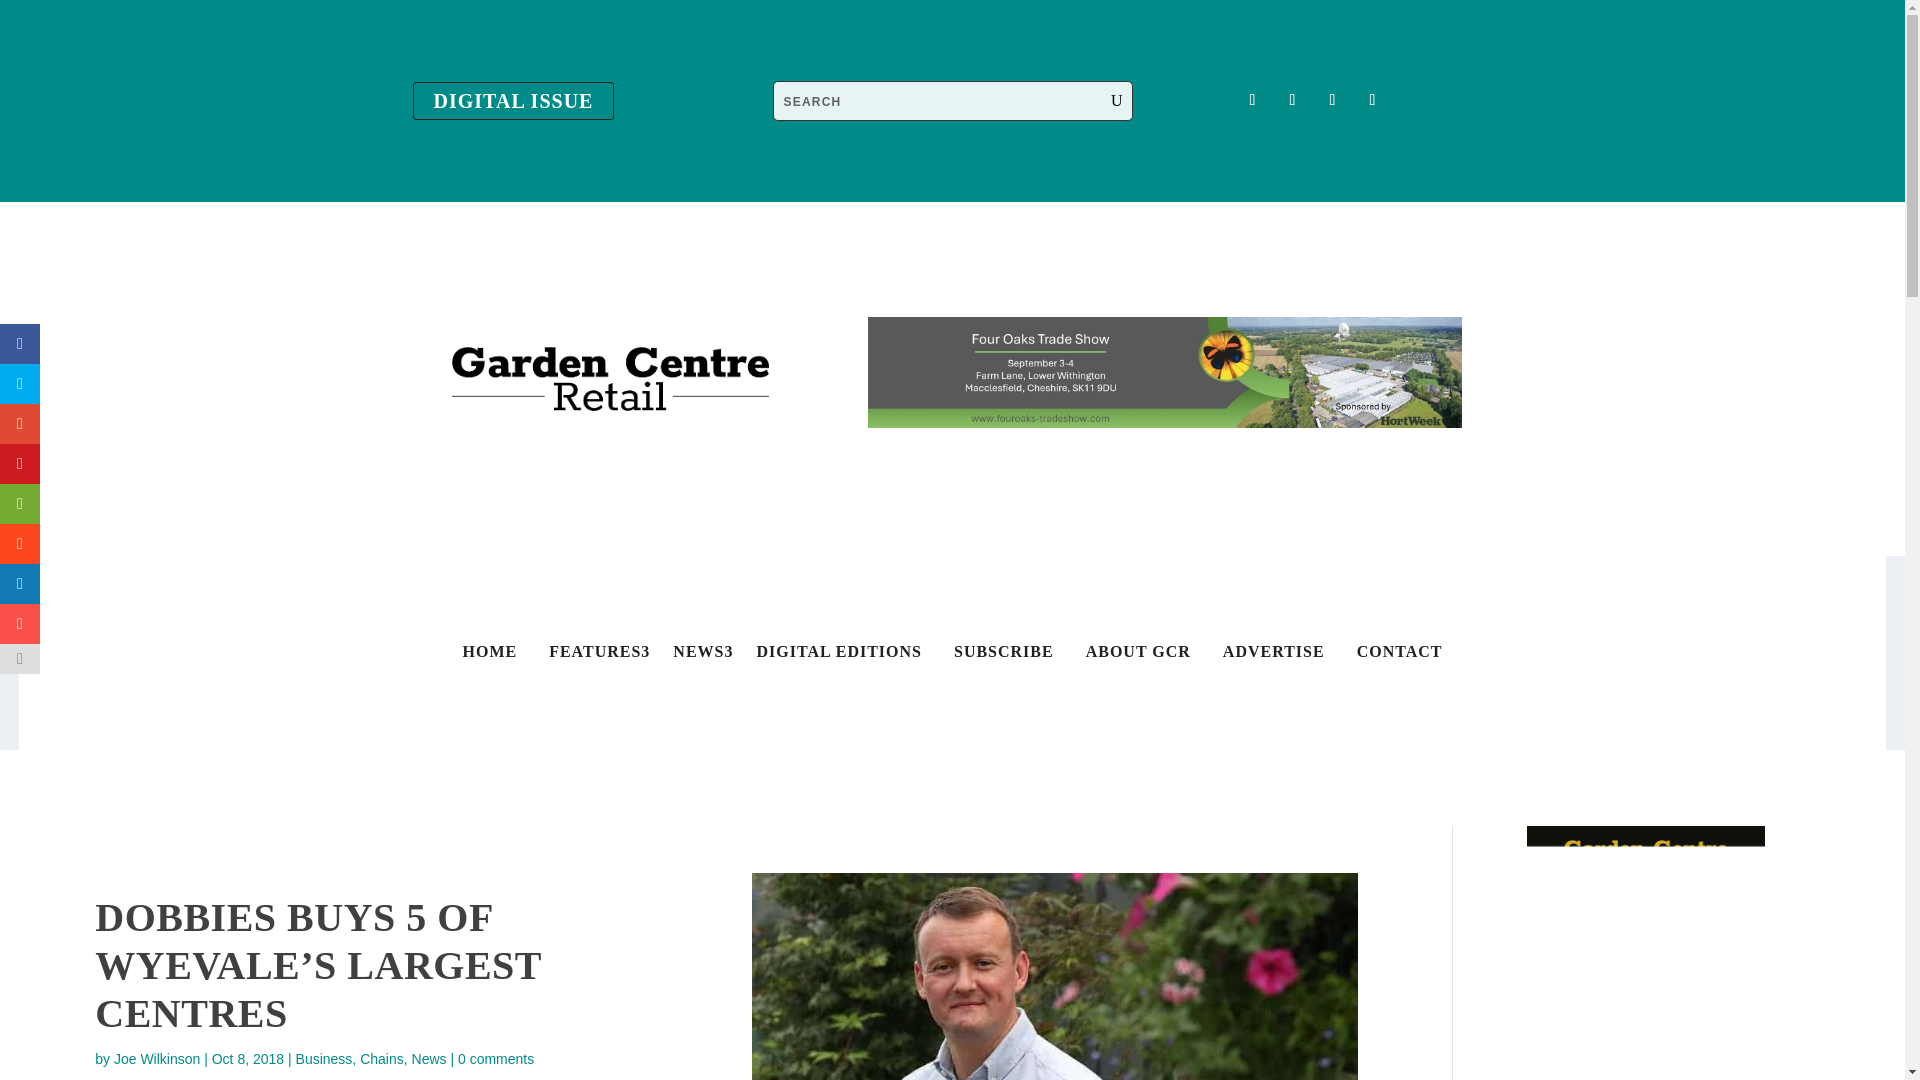 The width and height of the screenshot is (1920, 1080). What do you see at coordinates (838, 656) in the screenshot?
I see `DIGITAL EDITIONS` at bounding box center [838, 656].